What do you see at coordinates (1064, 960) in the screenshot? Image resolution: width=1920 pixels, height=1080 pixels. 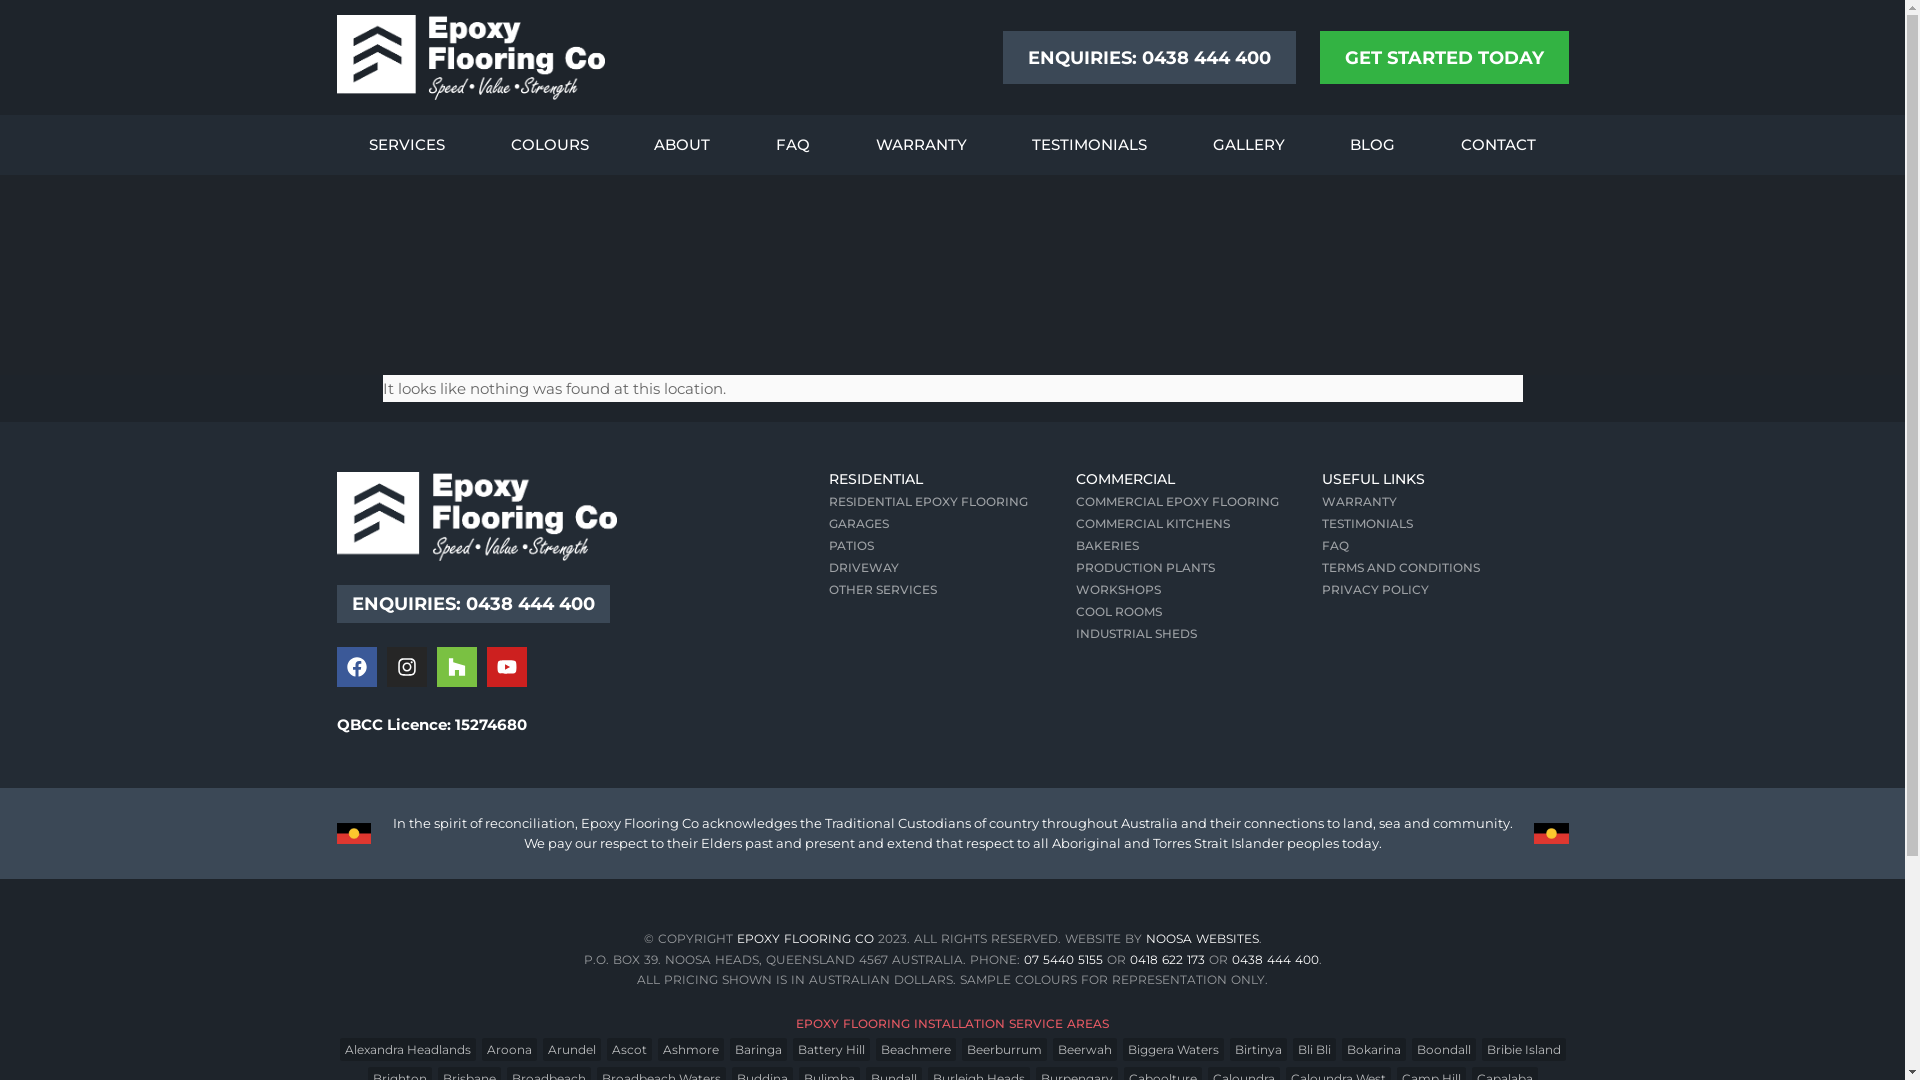 I see `07 5440 5155` at bounding box center [1064, 960].